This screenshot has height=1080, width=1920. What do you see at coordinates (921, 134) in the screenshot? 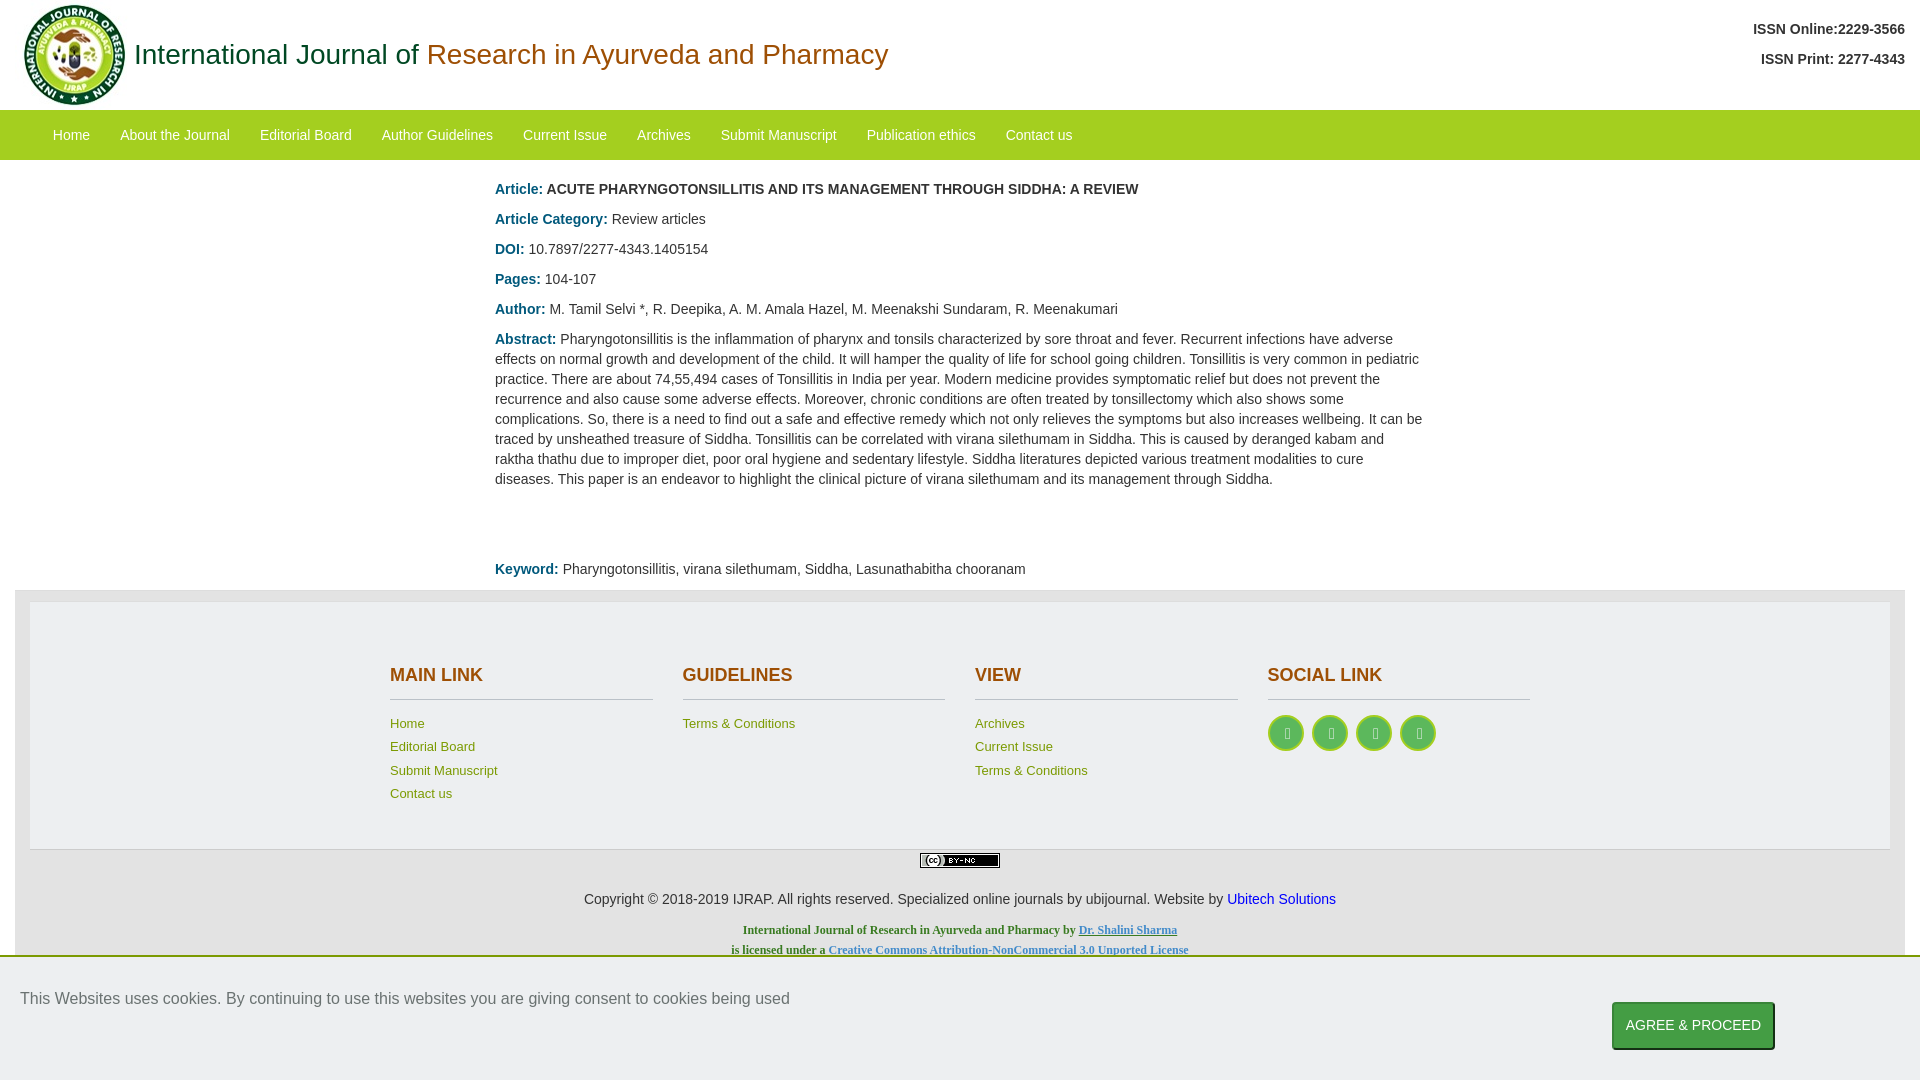
I see `Publication ethics` at bounding box center [921, 134].